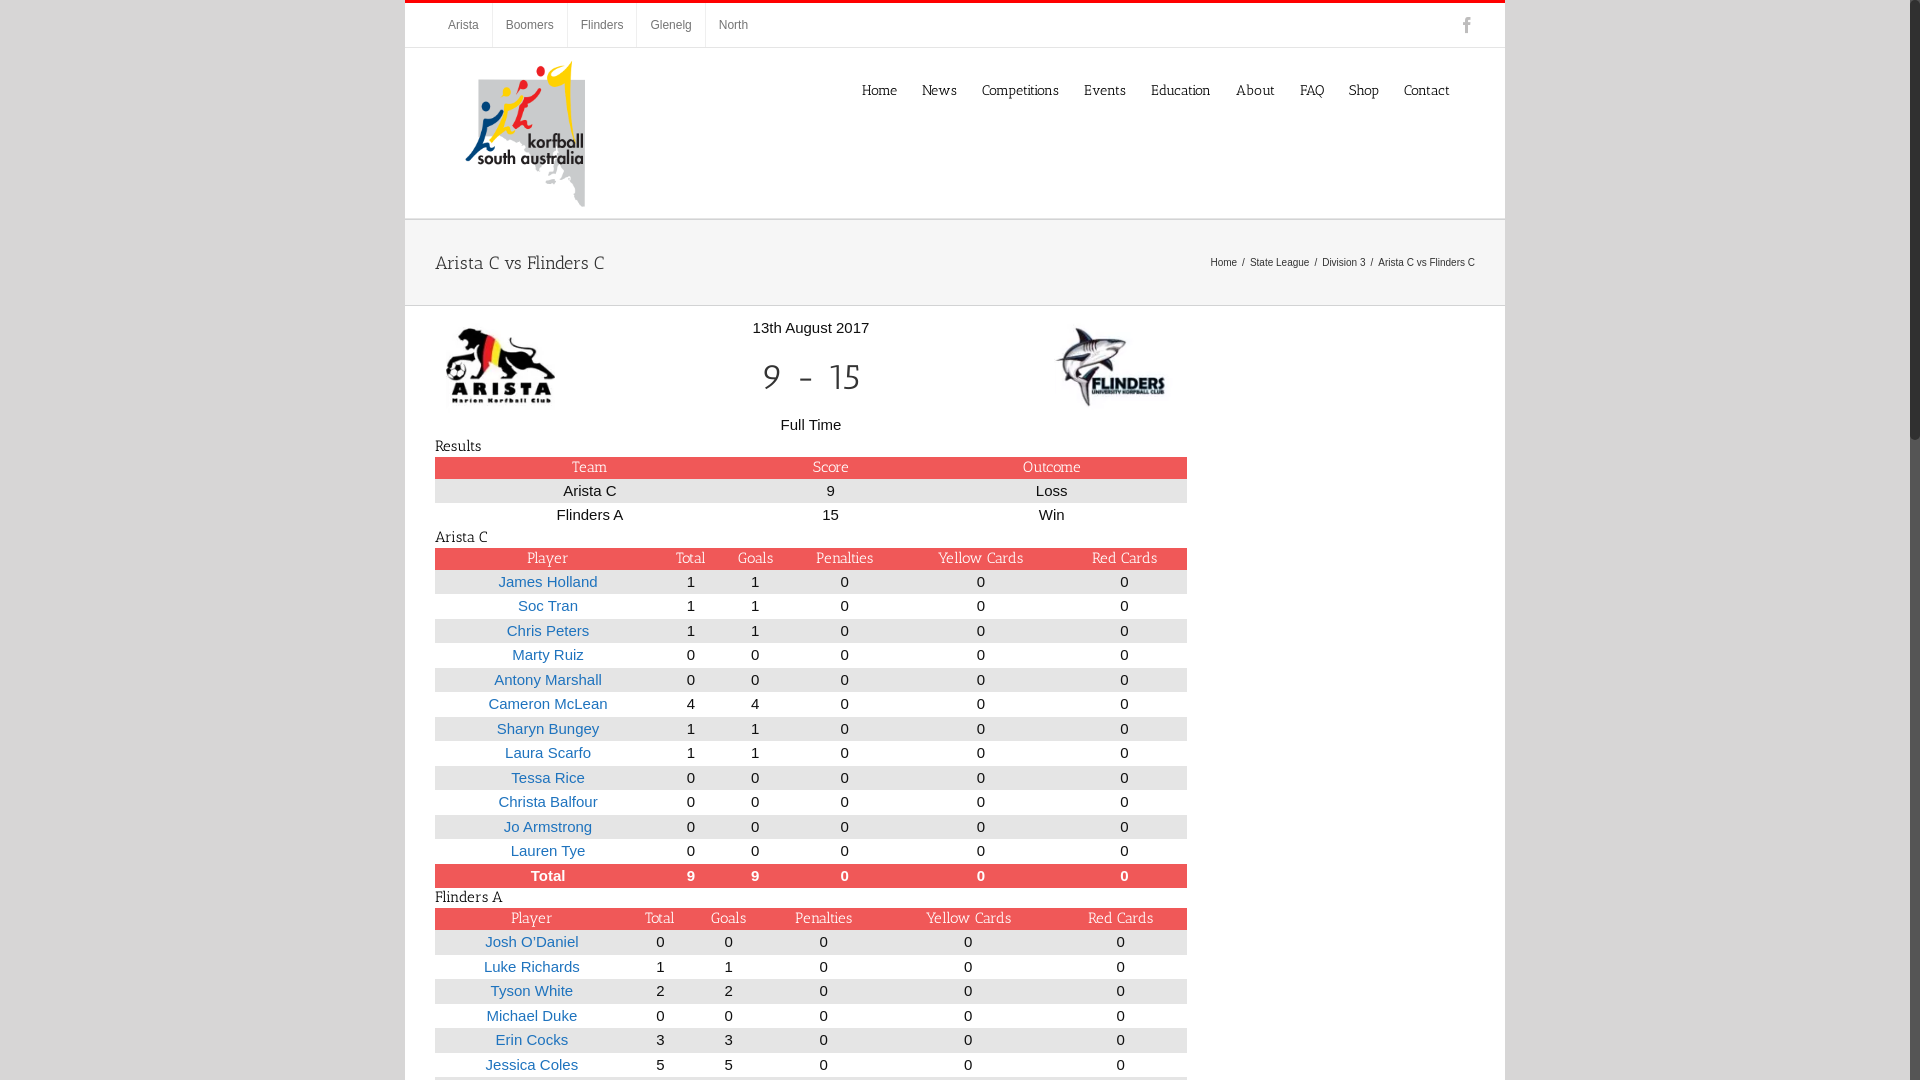 The width and height of the screenshot is (1920, 1080). I want to click on Events, so click(1105, 90).